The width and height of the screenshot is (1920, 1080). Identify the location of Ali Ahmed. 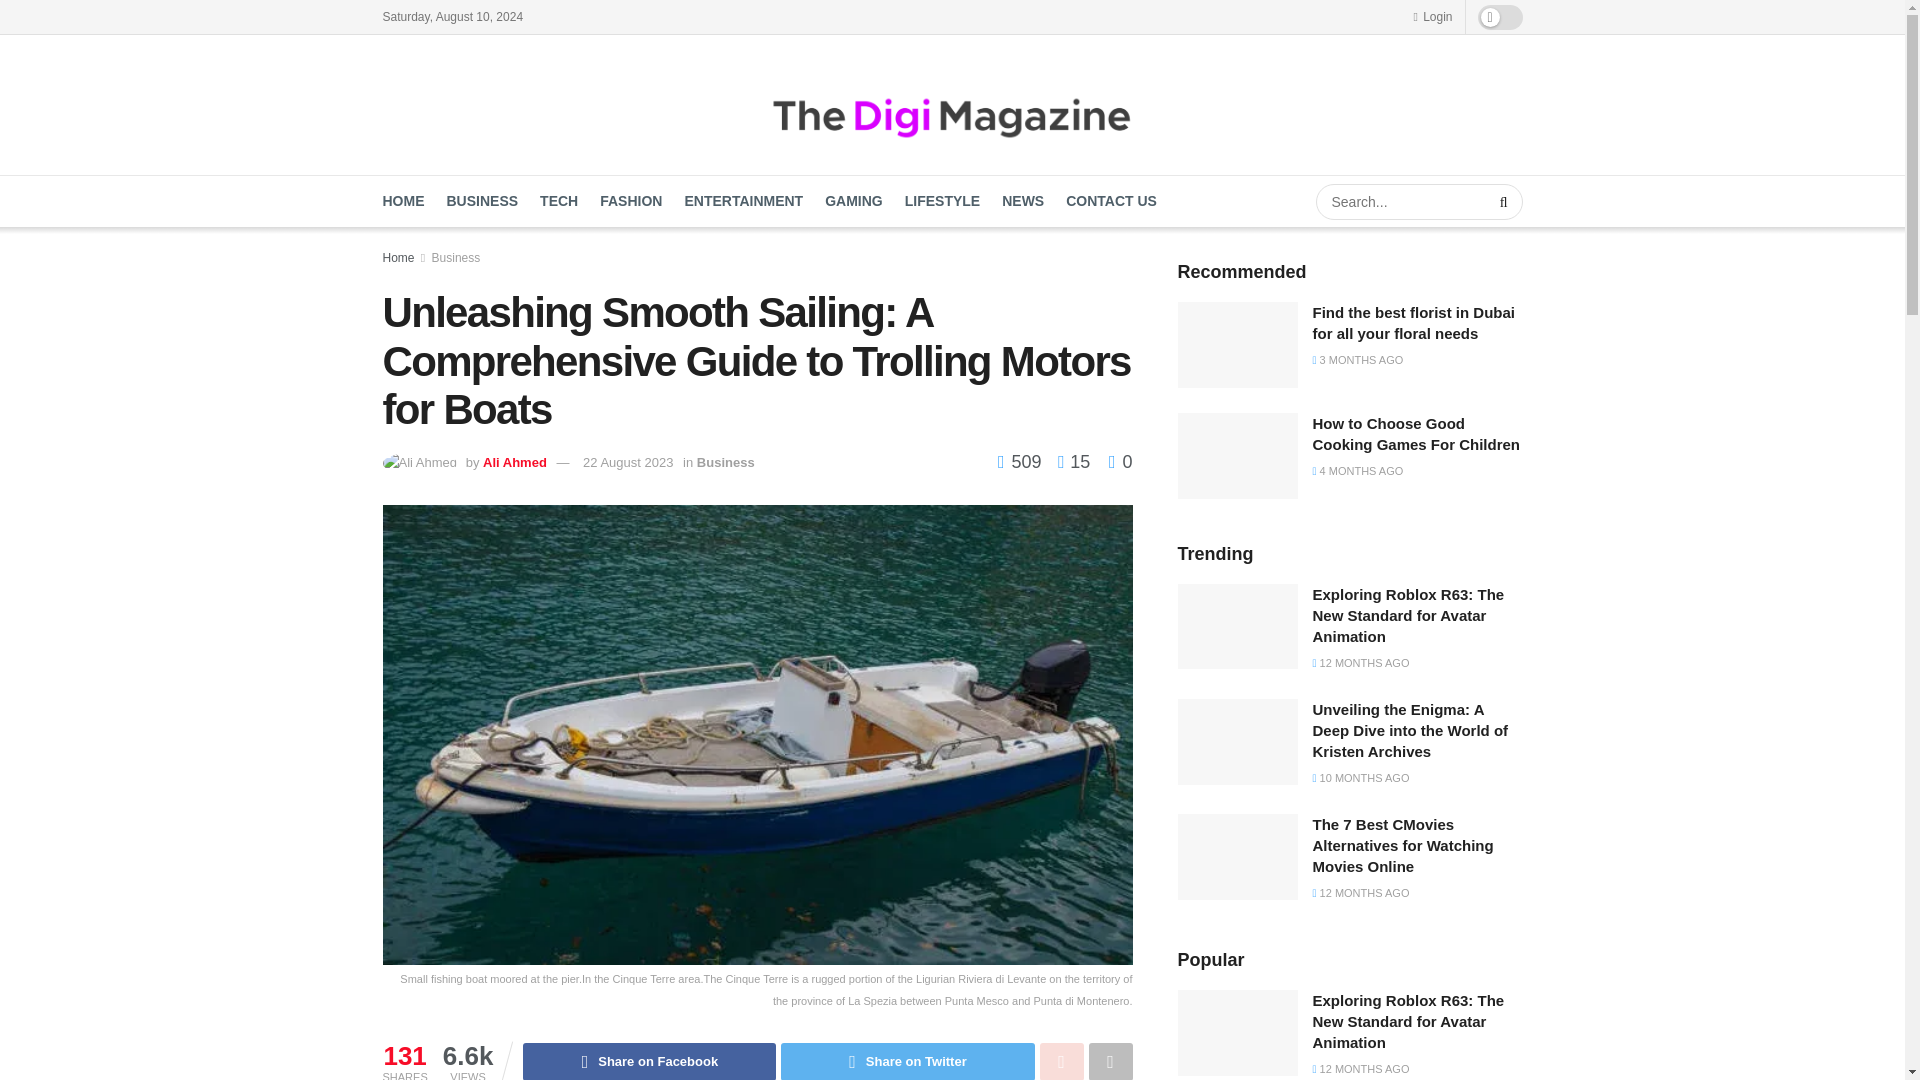
(515, 462).